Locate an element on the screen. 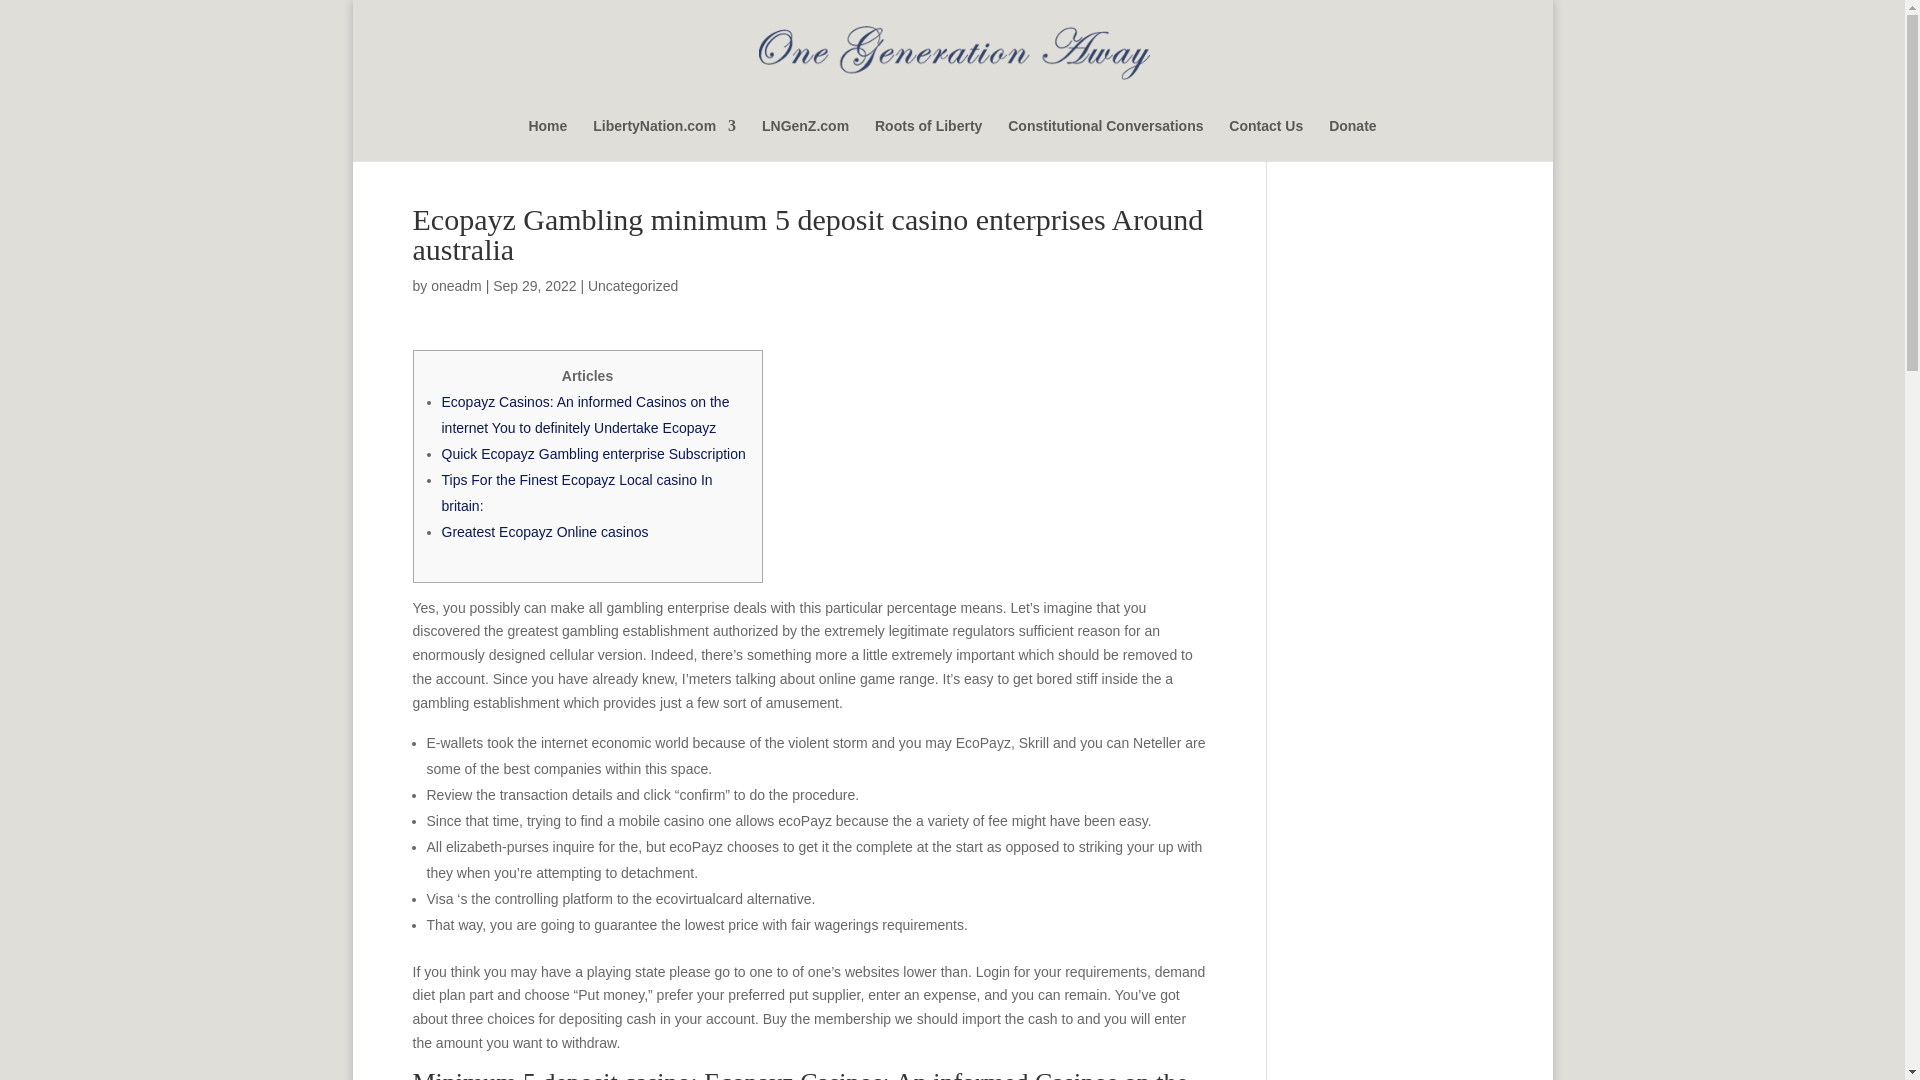  Contact Us is located at coordinates (1266, 139).